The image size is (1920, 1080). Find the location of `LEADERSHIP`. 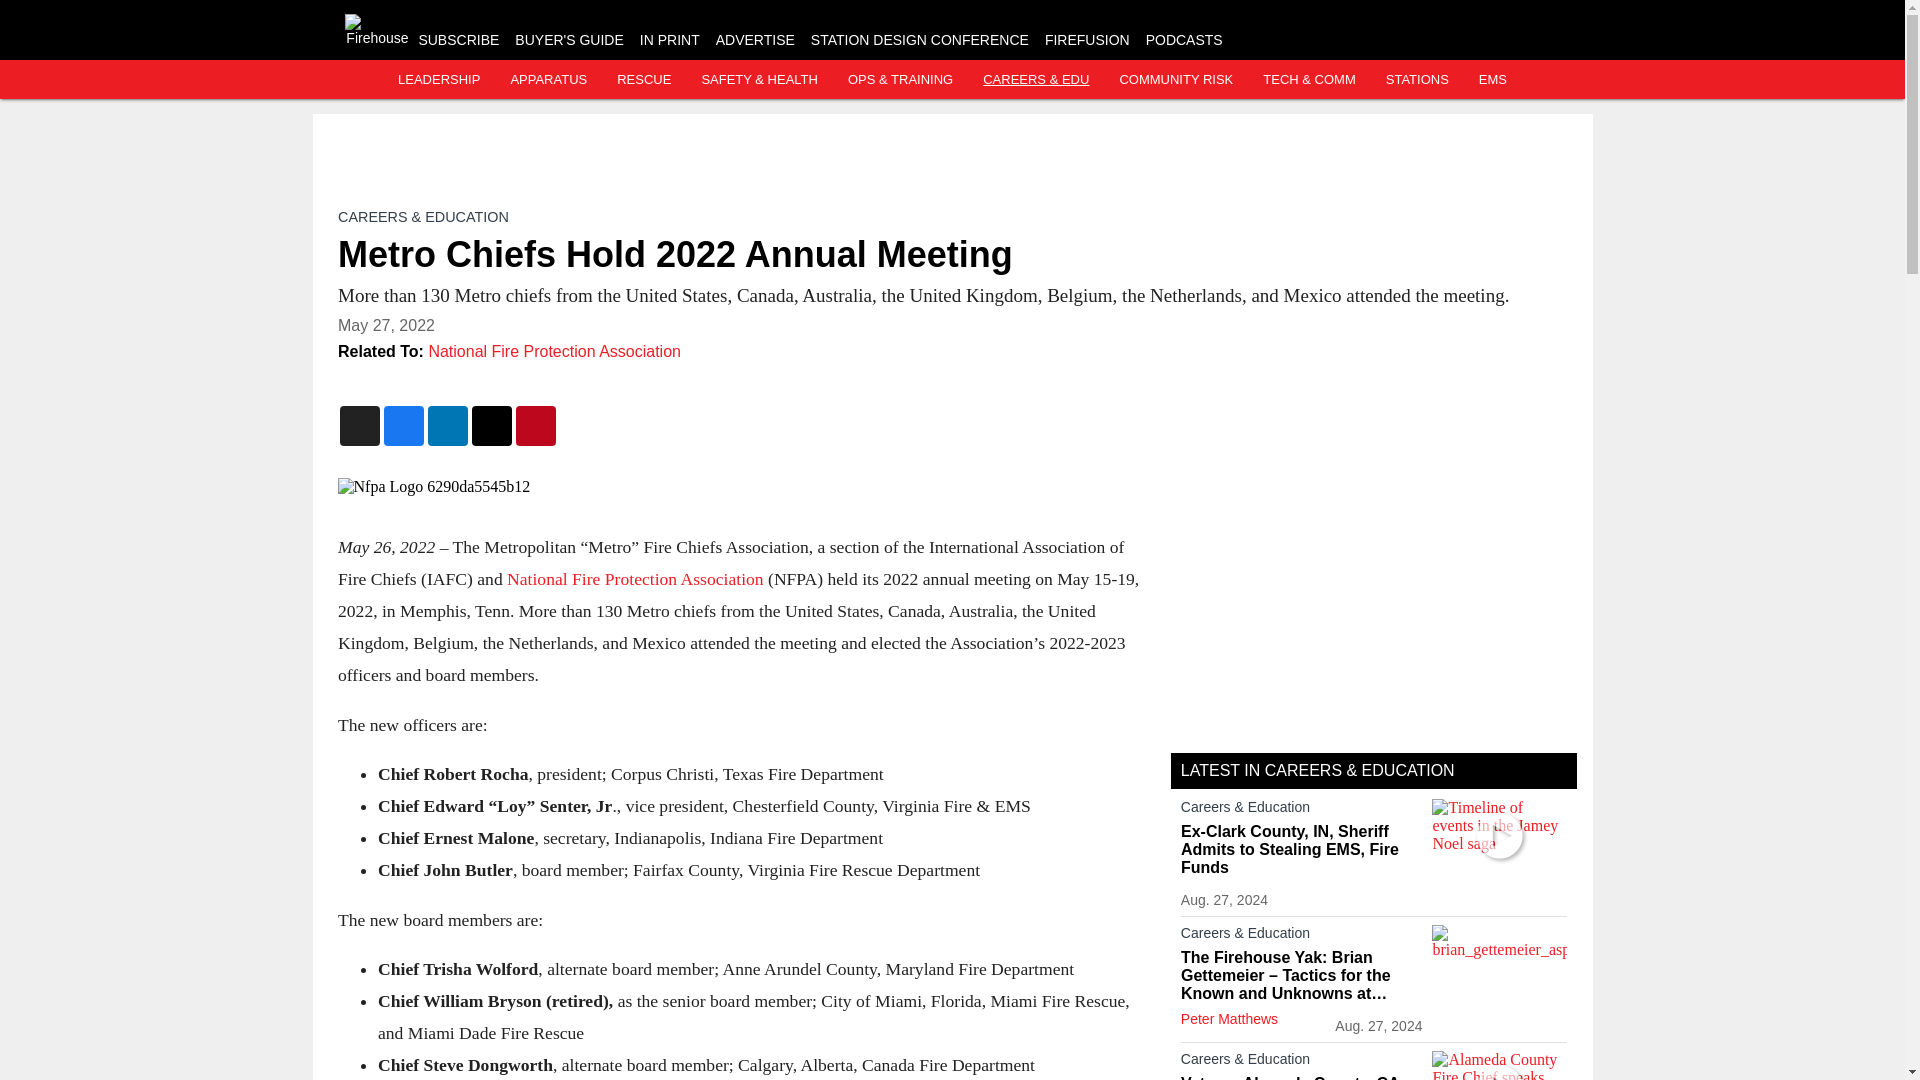

LEADERSHIP is located at coordinates (438, 80).